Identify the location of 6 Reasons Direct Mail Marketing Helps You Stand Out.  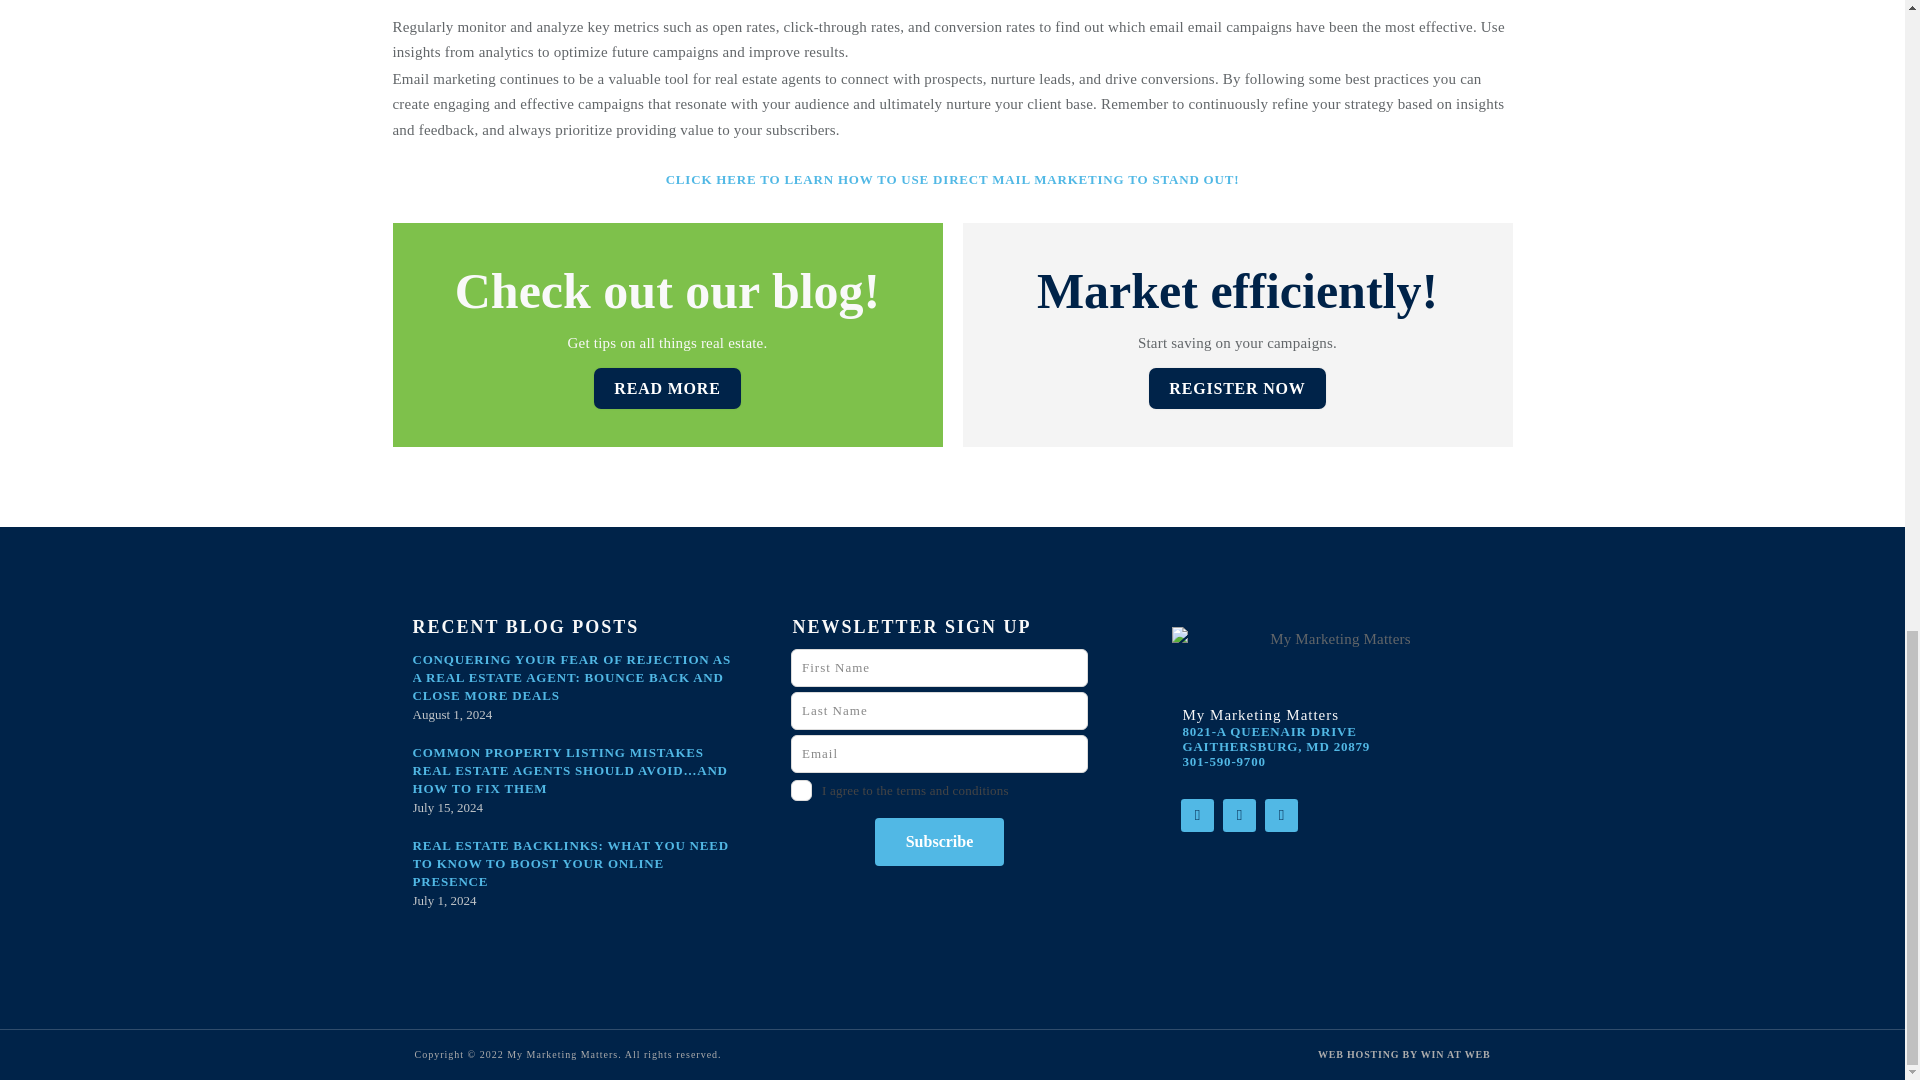
(953, 178).